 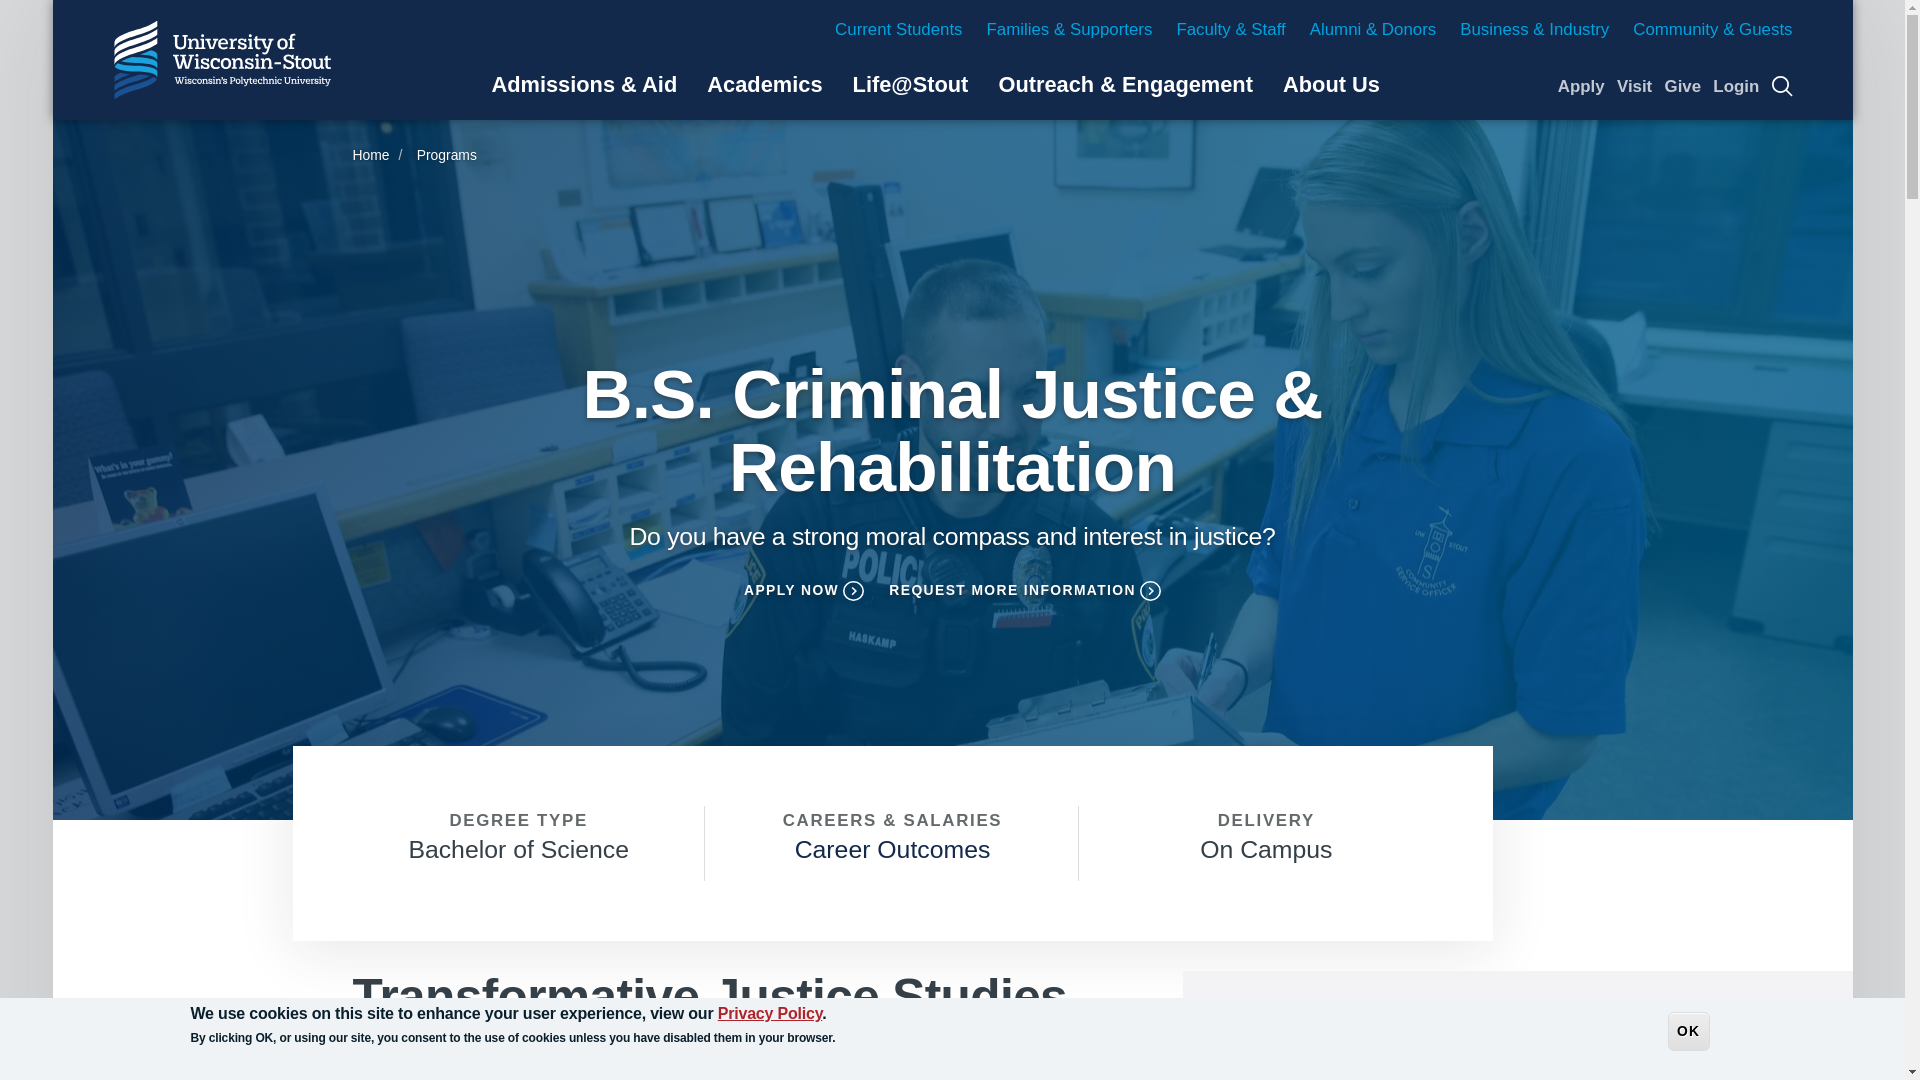 What do you see at coordinates (222, 60) in the screenshot?
I see `University of Wisconsin-Stout` at bounding box center [222, 60].